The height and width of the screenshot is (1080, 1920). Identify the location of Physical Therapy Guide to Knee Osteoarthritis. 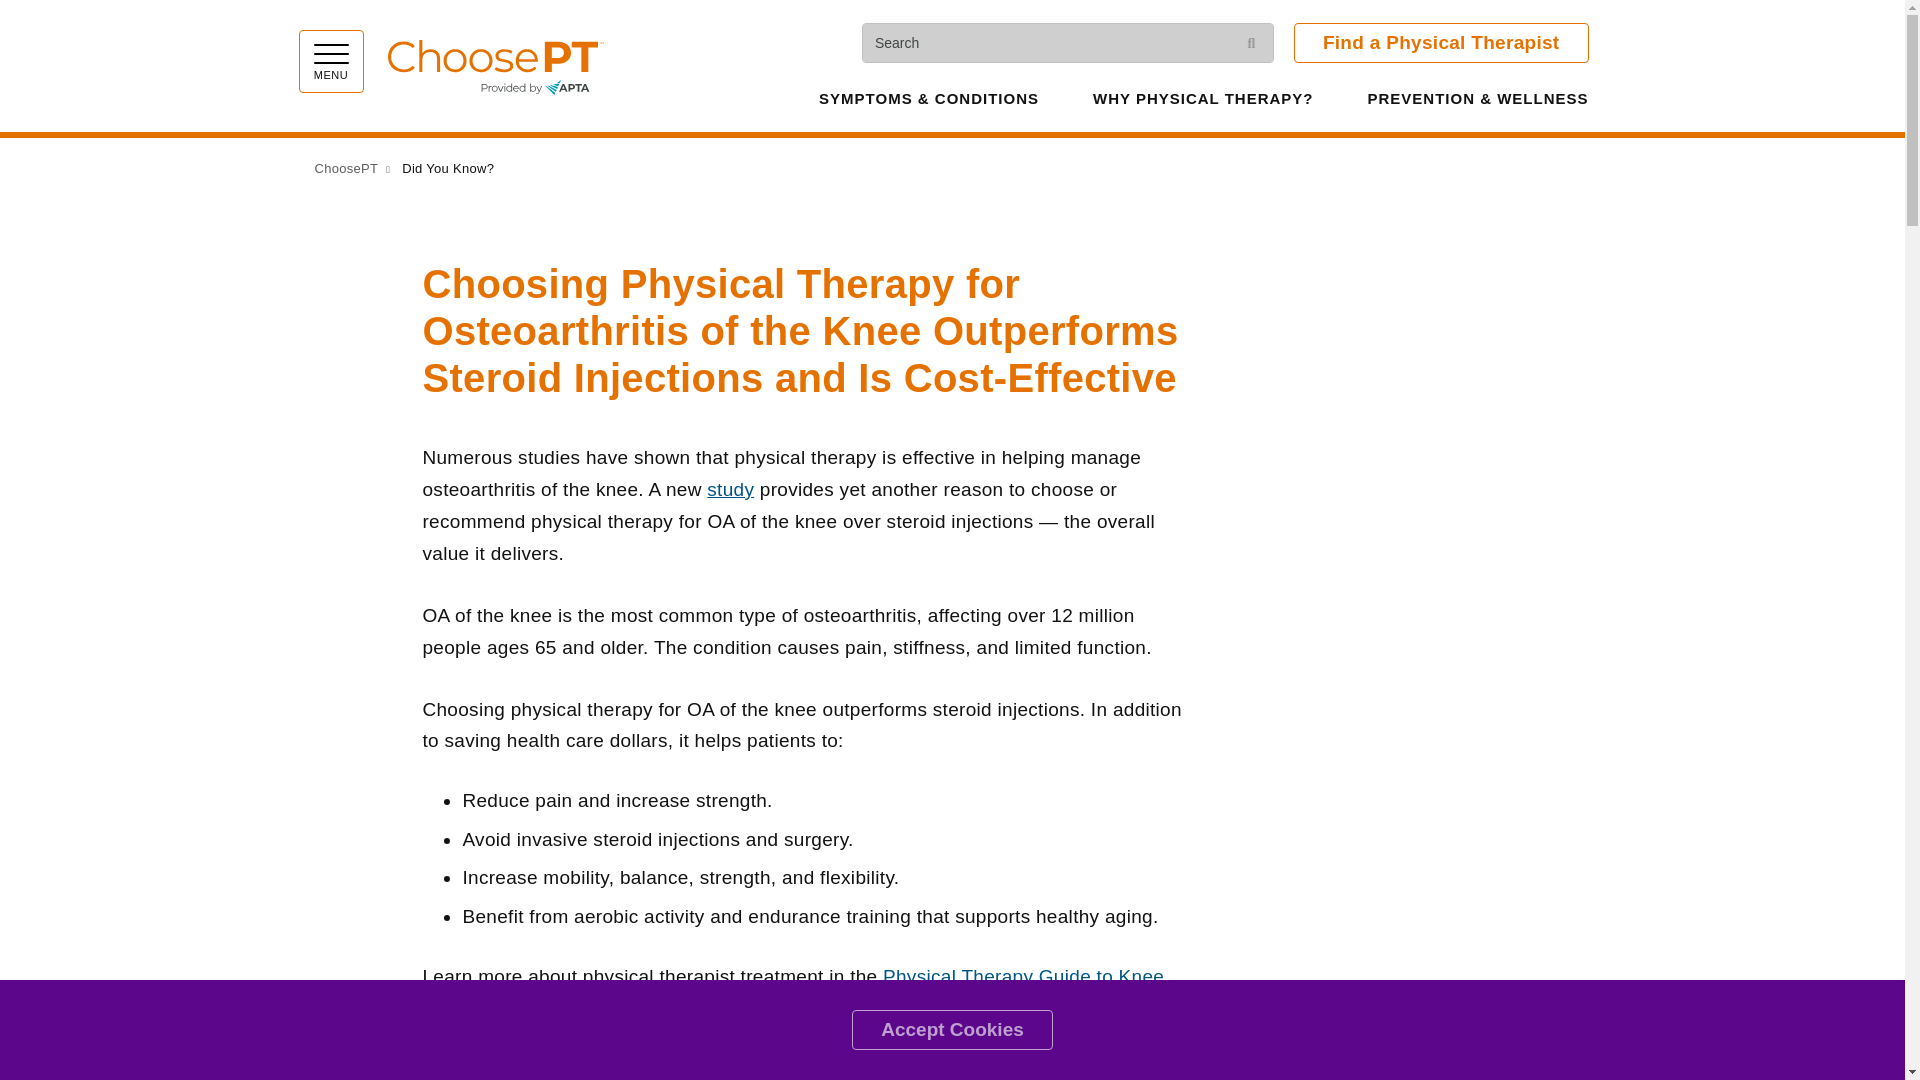
(792, 992).